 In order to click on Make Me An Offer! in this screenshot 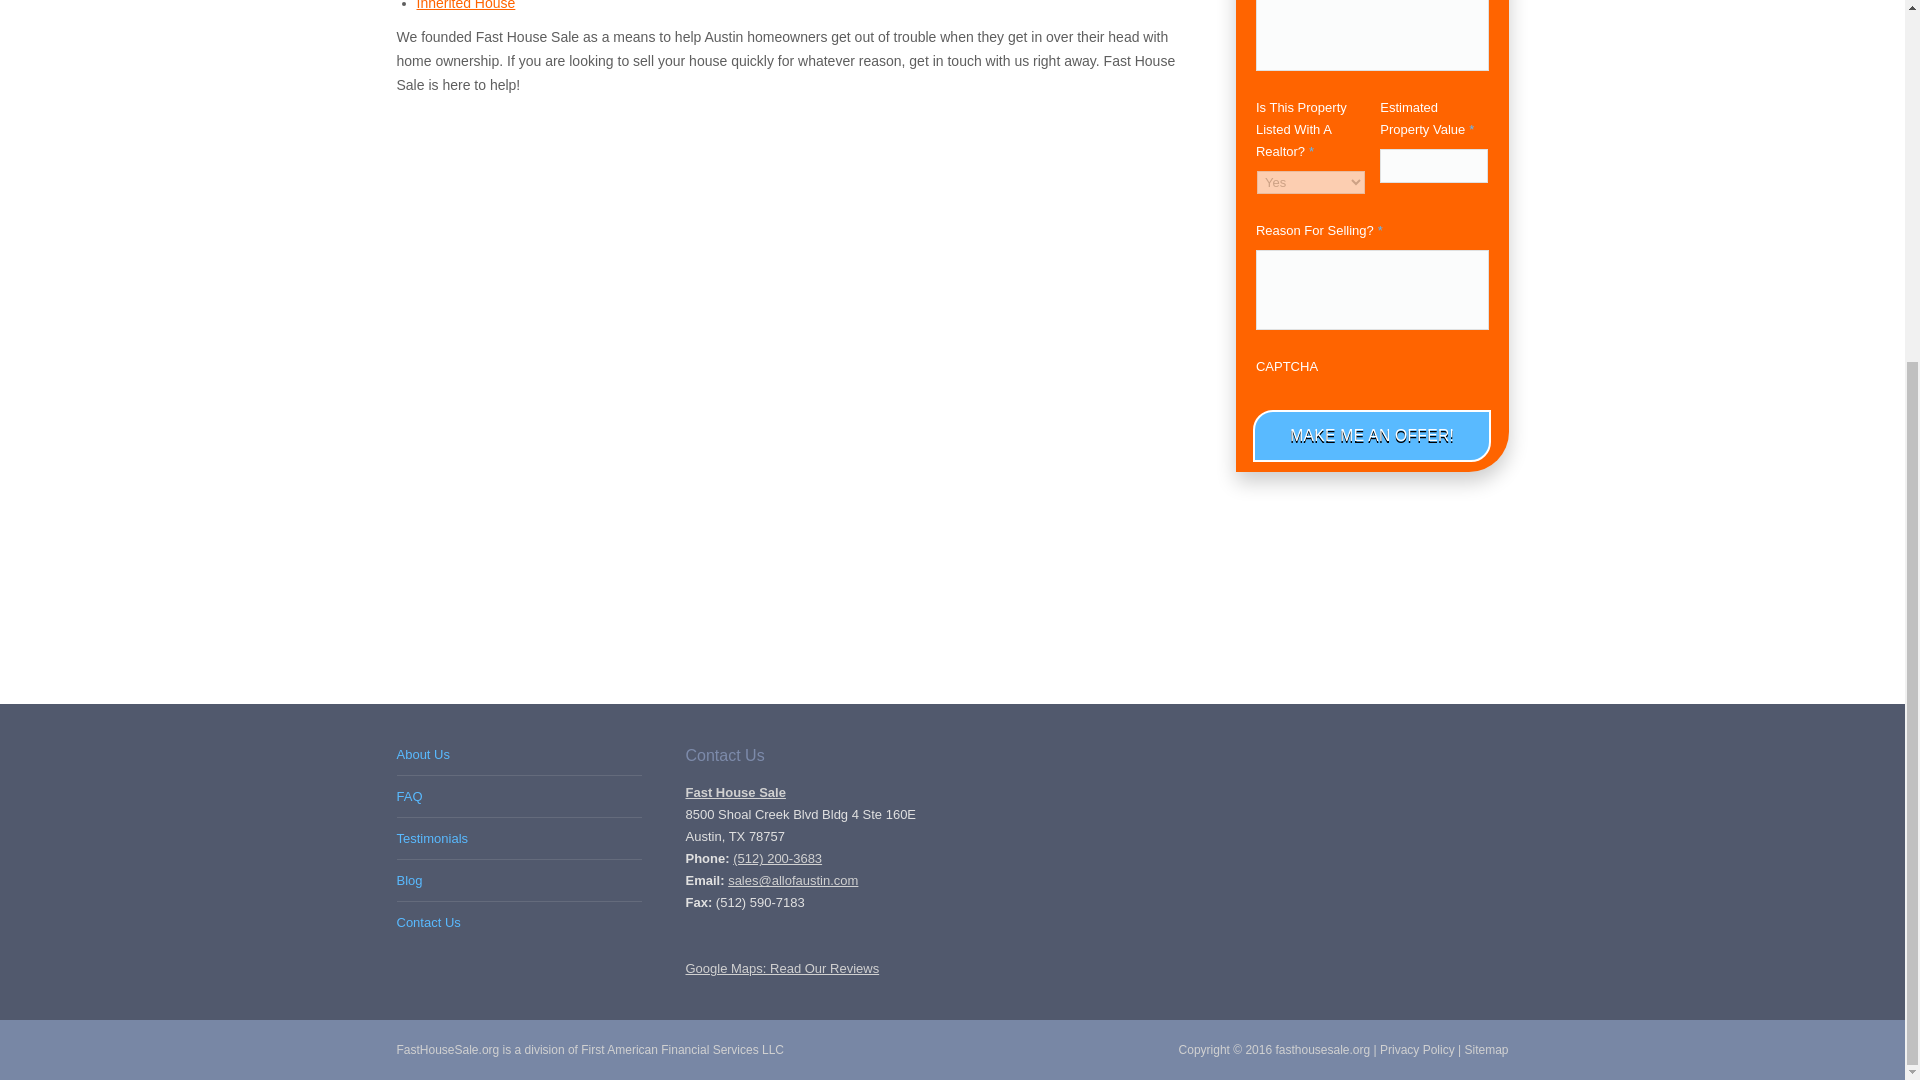, I will do `click(1372, 436)`.